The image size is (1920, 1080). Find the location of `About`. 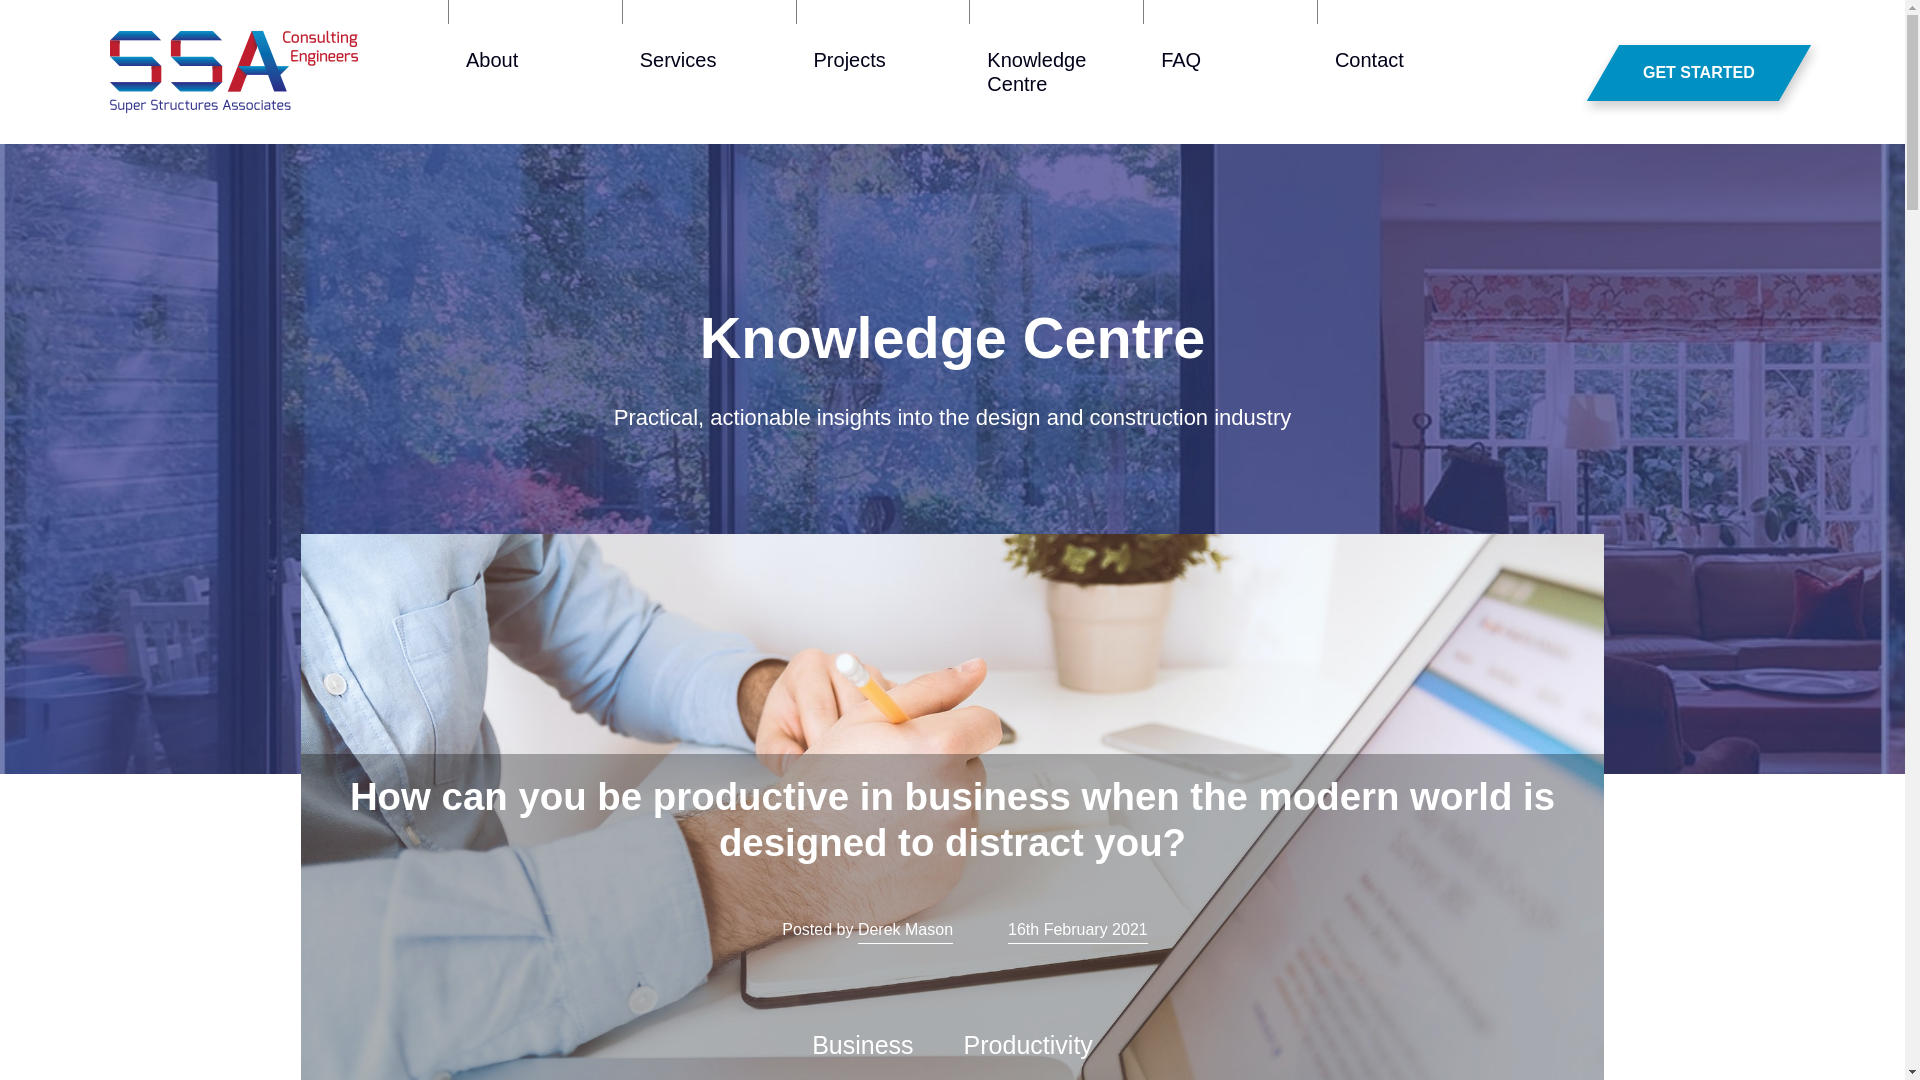

About is located at coordinates (534, 72).